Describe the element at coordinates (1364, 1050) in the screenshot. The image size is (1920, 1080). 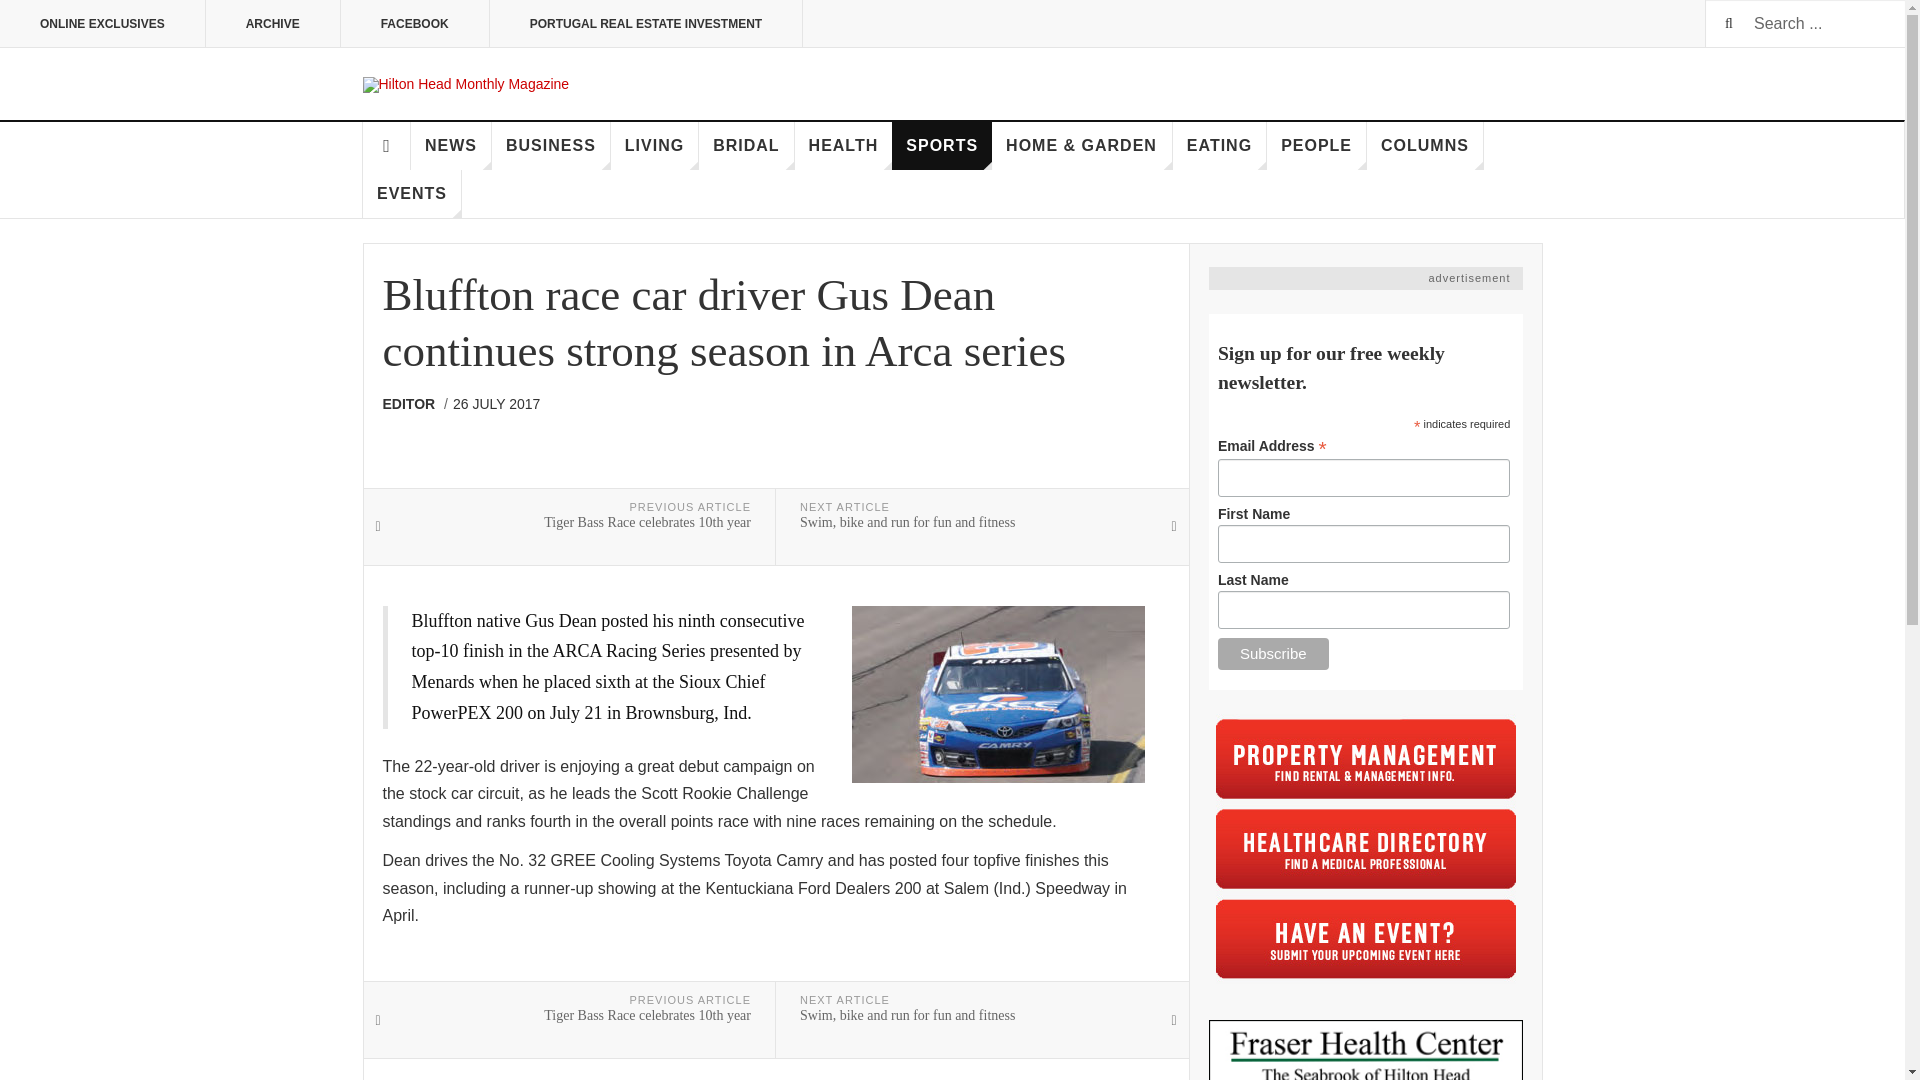
I see `Fraser Health` at that location.